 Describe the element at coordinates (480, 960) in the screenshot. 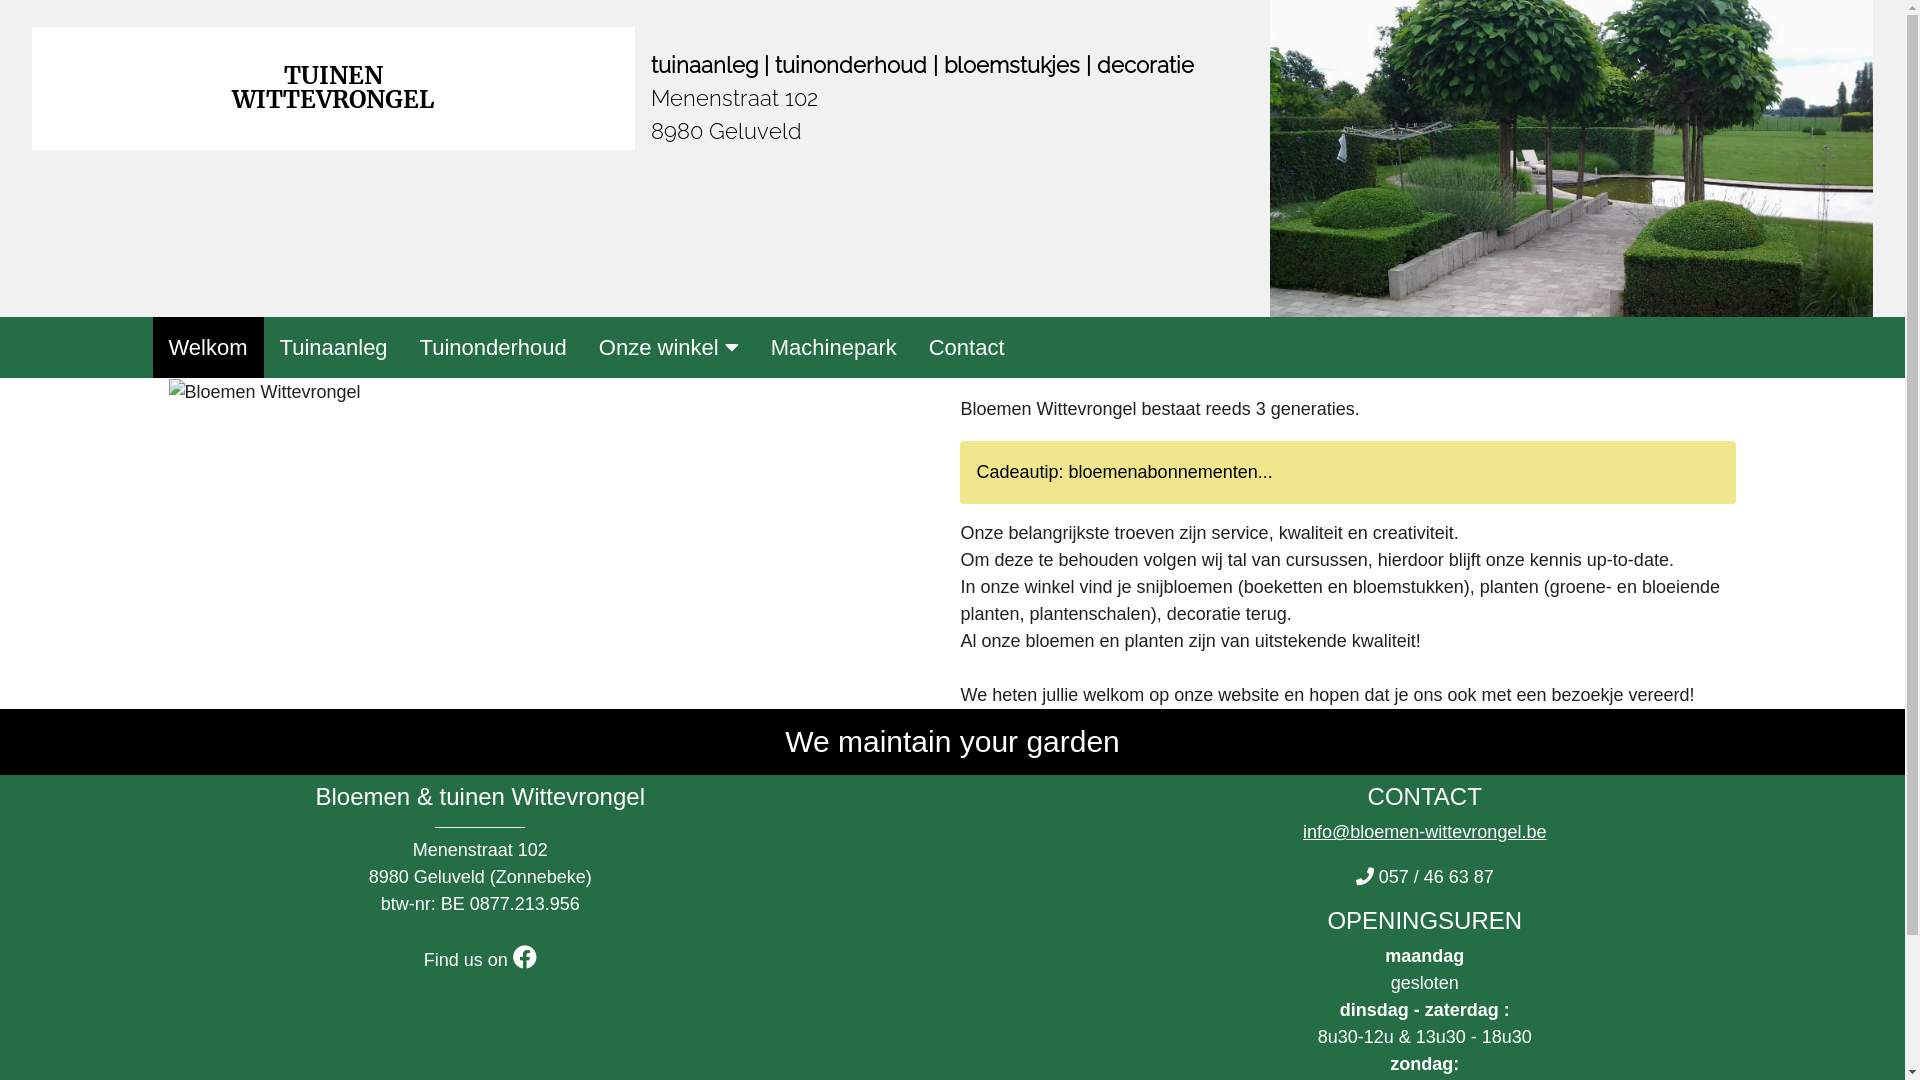

I see `Find us on` at that location.